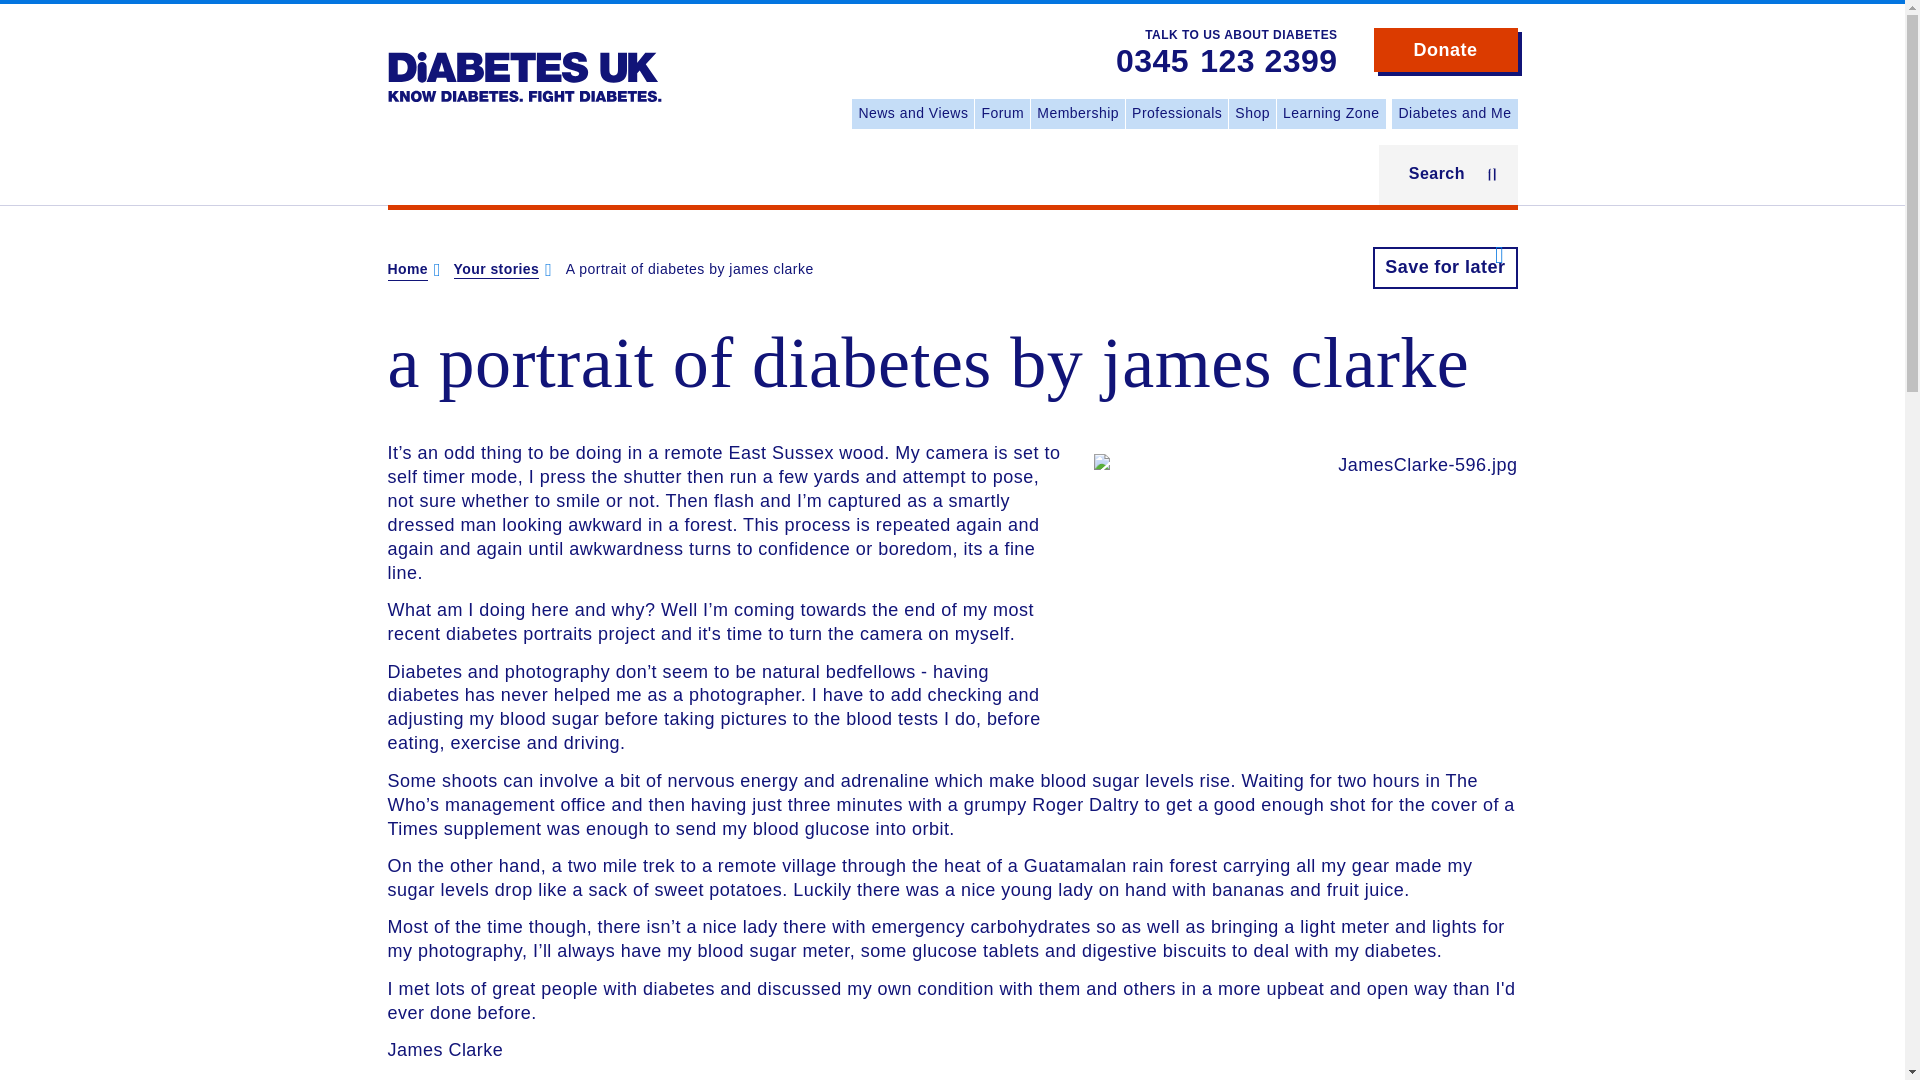  I want to click on Forum, so click(1002, 114).